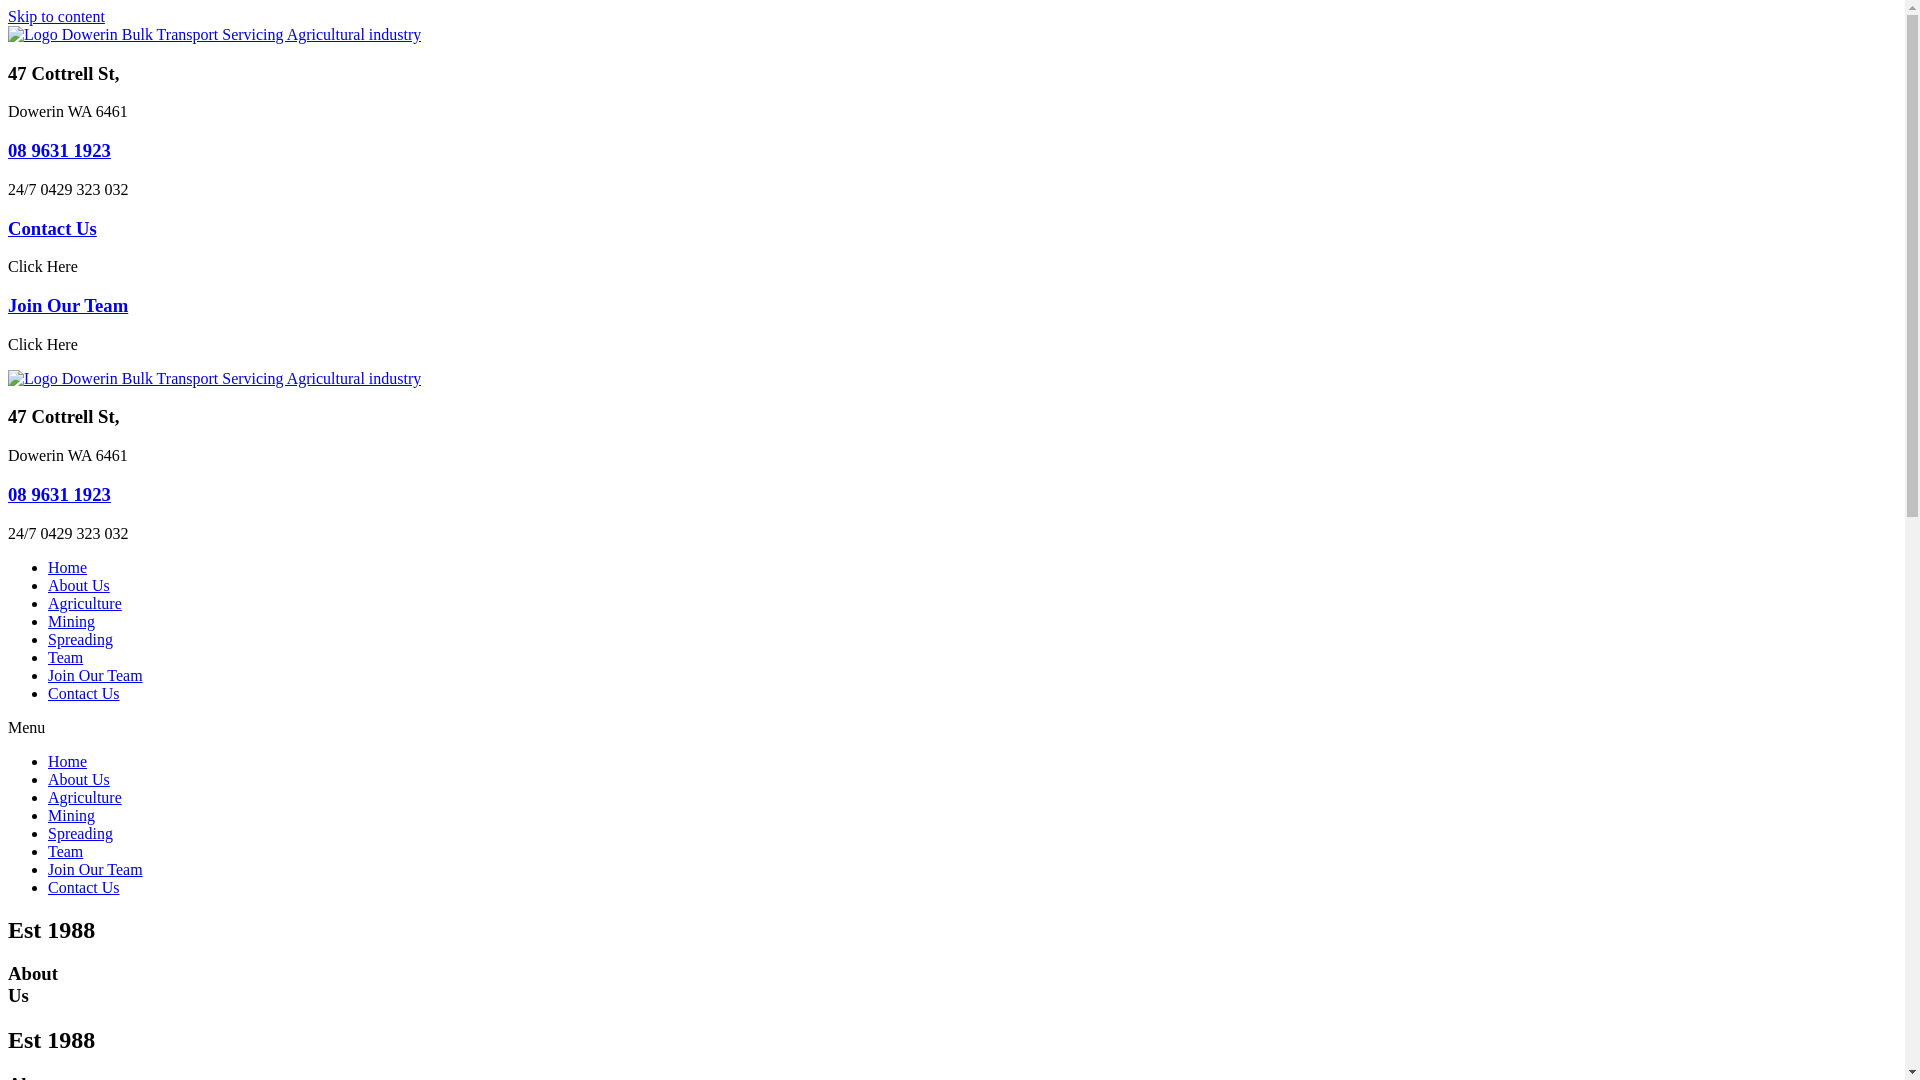  What do you see at coordinates (72, 816) in the screenshot?
I see `Mining` at bounding box center [72, 816].